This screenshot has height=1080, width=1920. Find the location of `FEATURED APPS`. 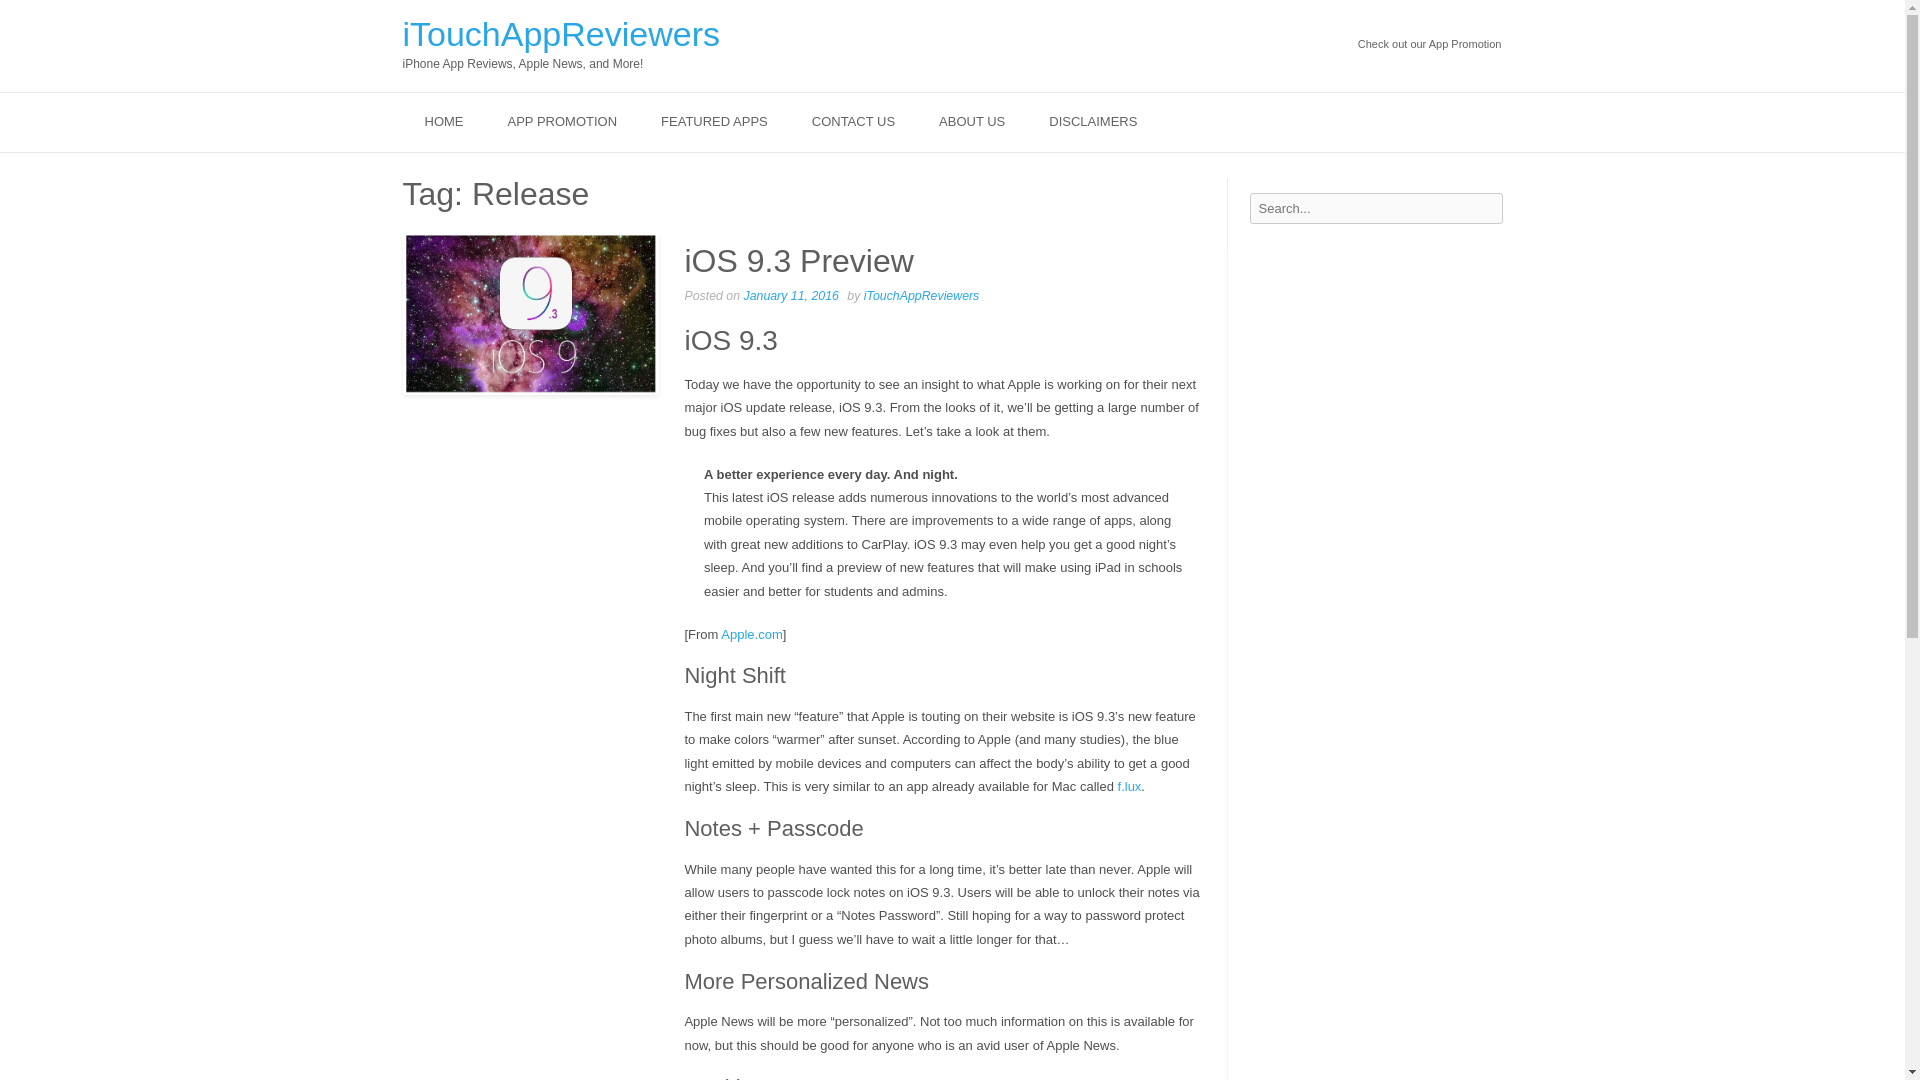

FEATURED APPS is located at coordinates (714, 122).